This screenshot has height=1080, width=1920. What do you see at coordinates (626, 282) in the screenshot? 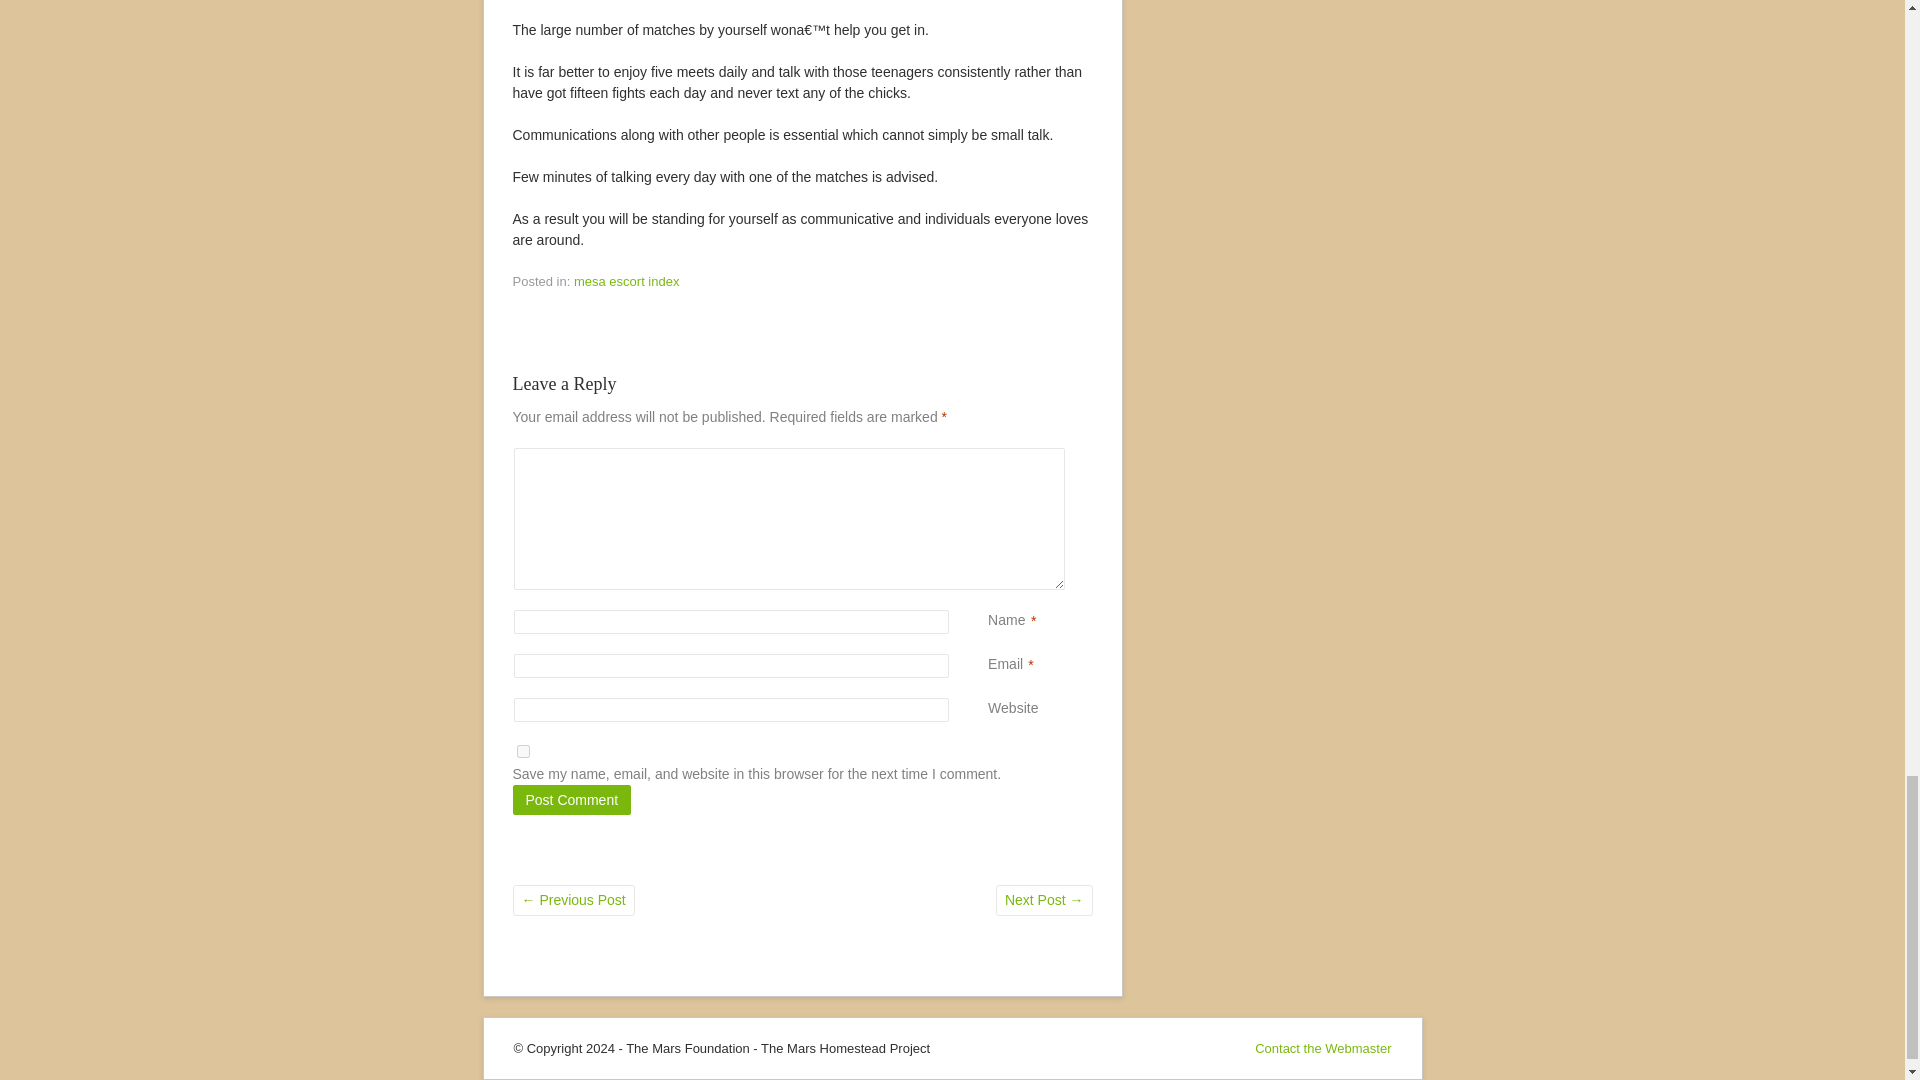
I see `mesa escort index` at bounding box center [626, 282].